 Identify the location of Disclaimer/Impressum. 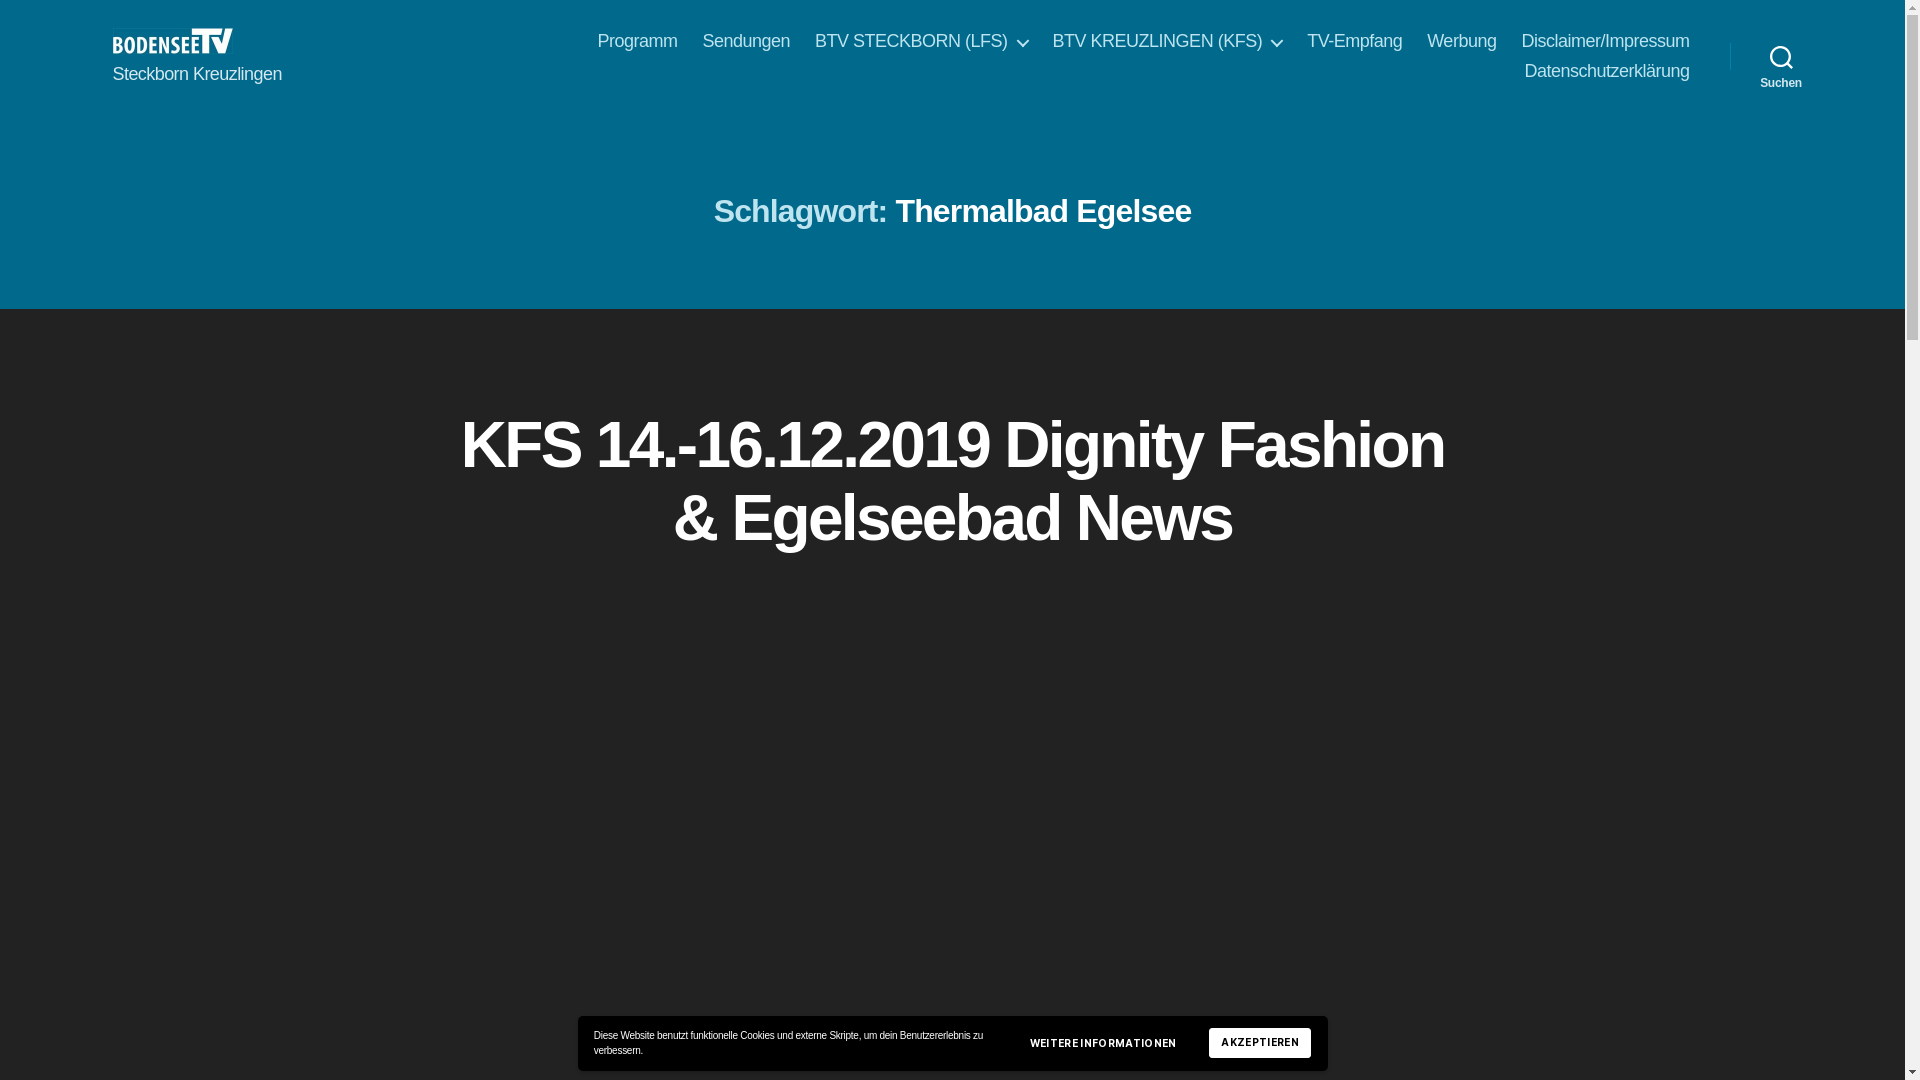
(1605, 42).